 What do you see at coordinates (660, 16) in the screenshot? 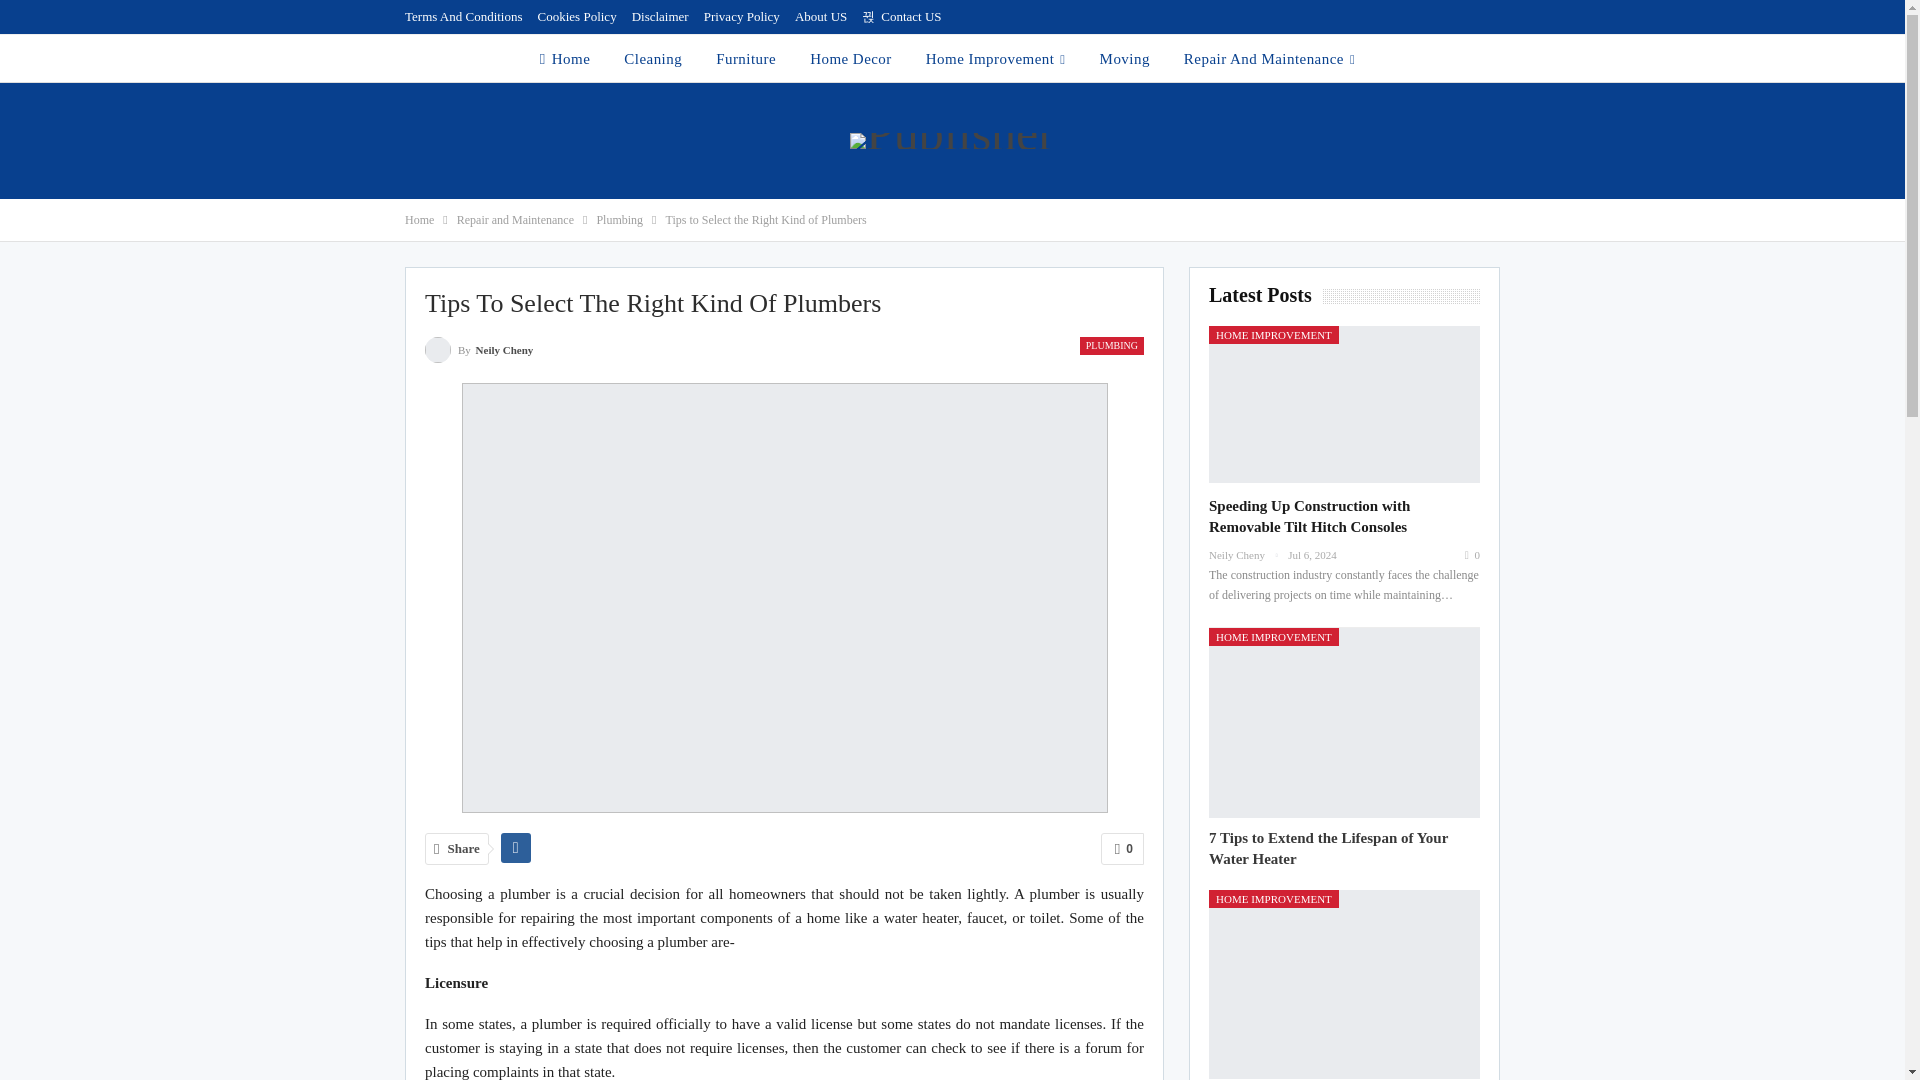
I see `Disclaimer` at bounding box center [660, 16].